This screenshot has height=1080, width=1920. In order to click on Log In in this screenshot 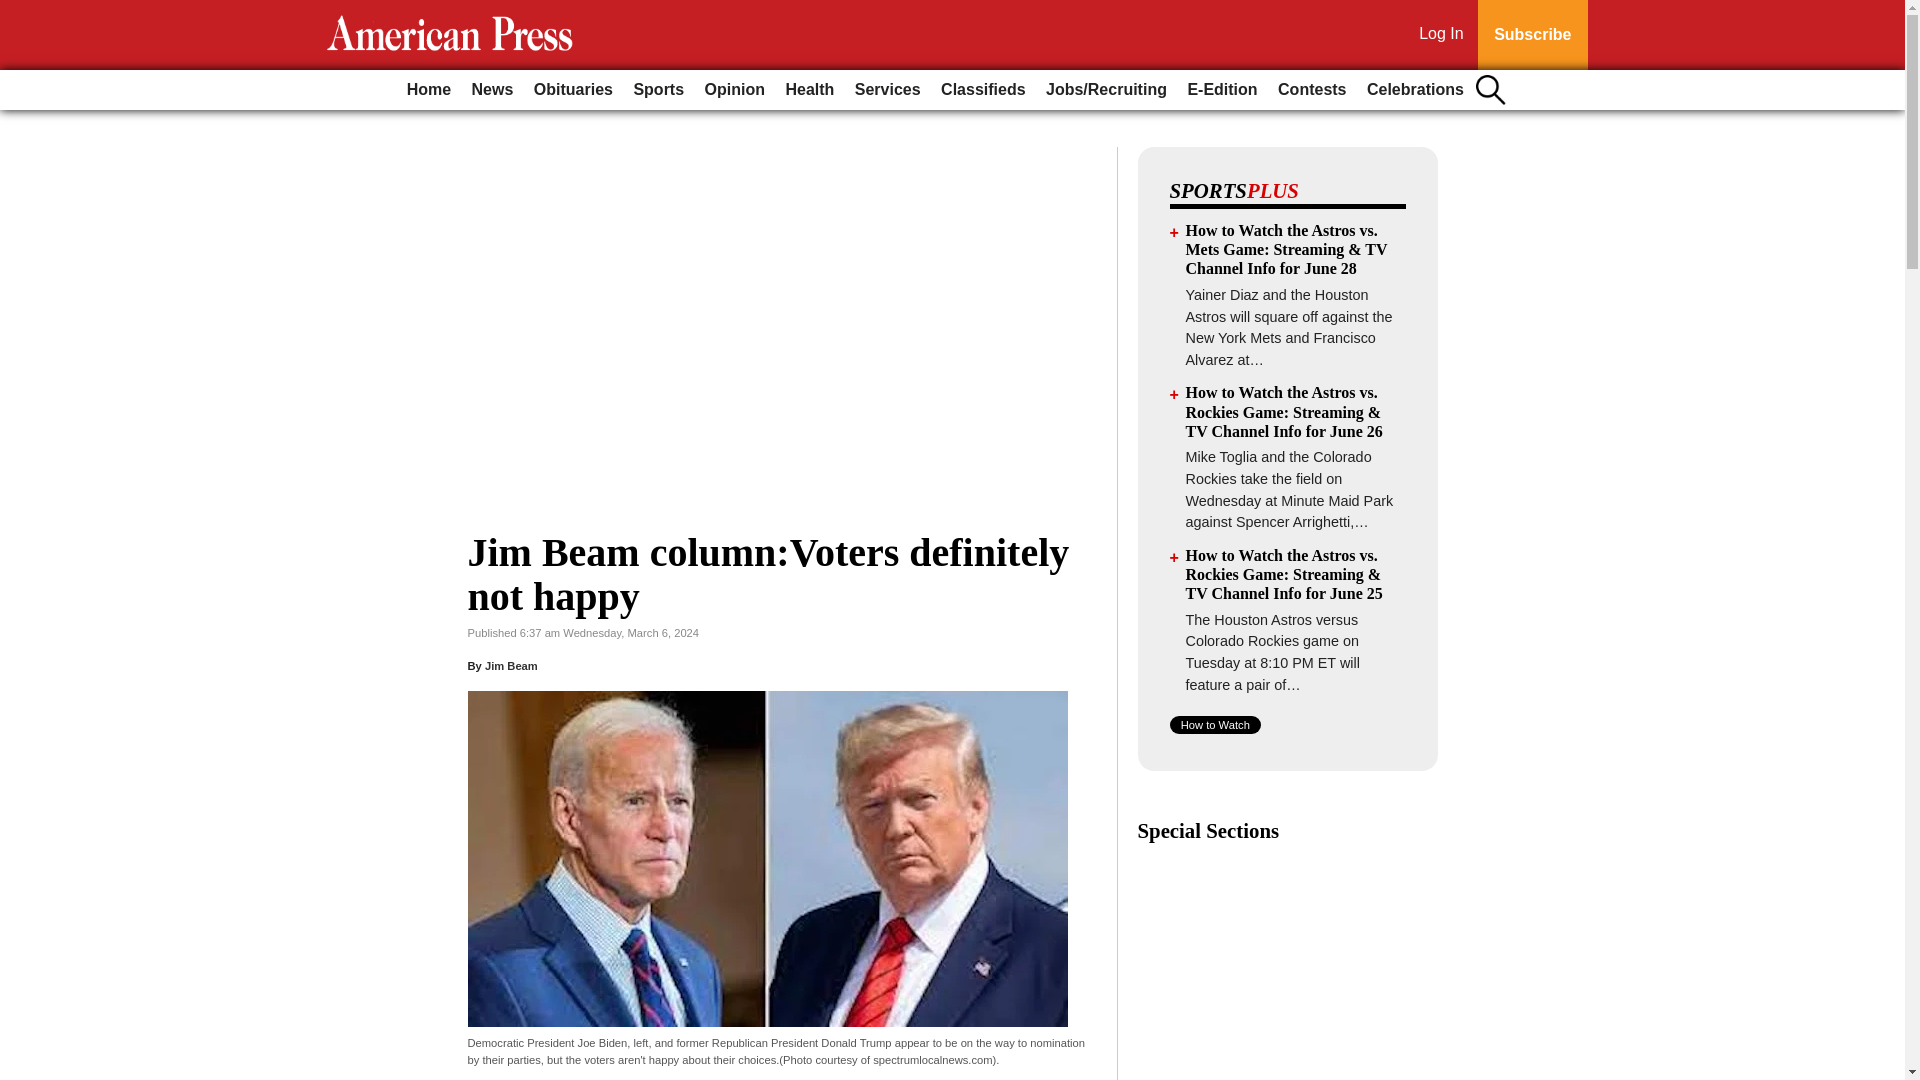, I will do `click(1445, 35)`.